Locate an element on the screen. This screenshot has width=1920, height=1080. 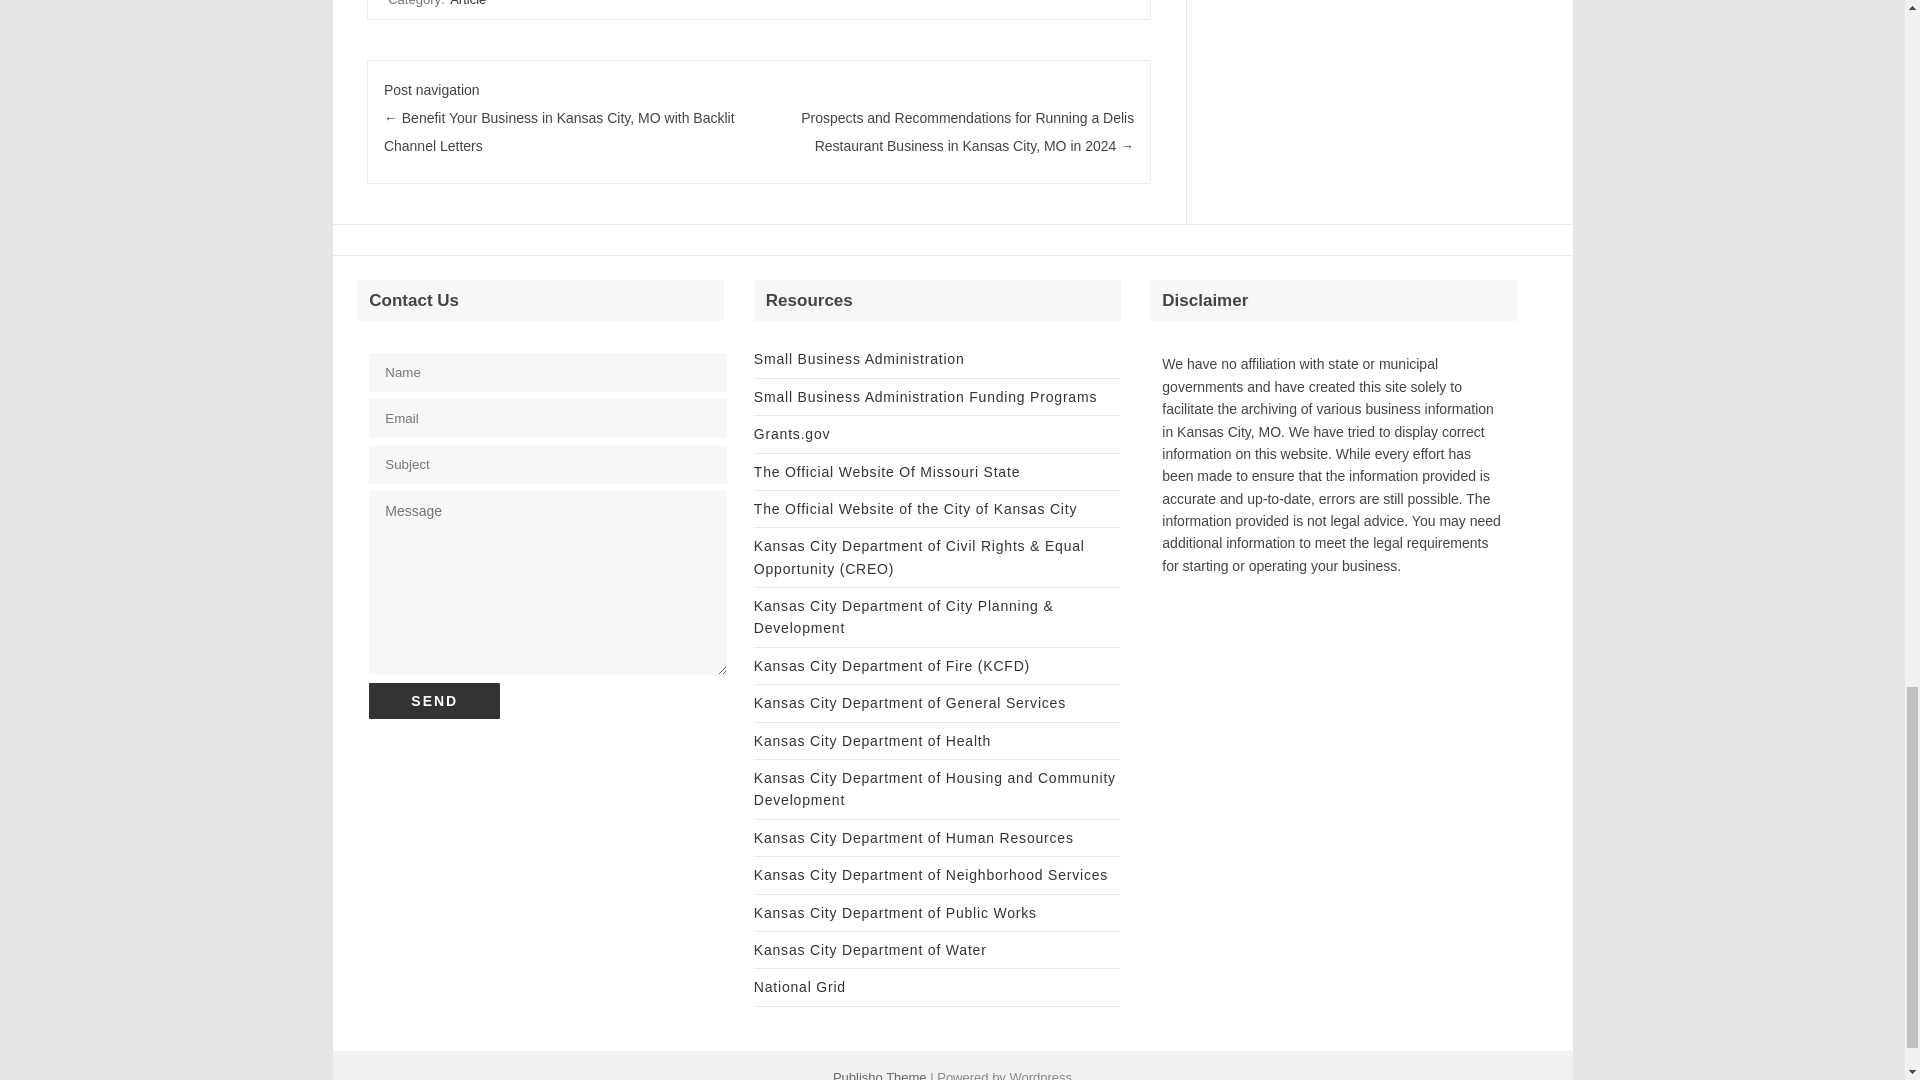
Kansas City Department of Neighborhood Services is located at coordinates (930, 875).